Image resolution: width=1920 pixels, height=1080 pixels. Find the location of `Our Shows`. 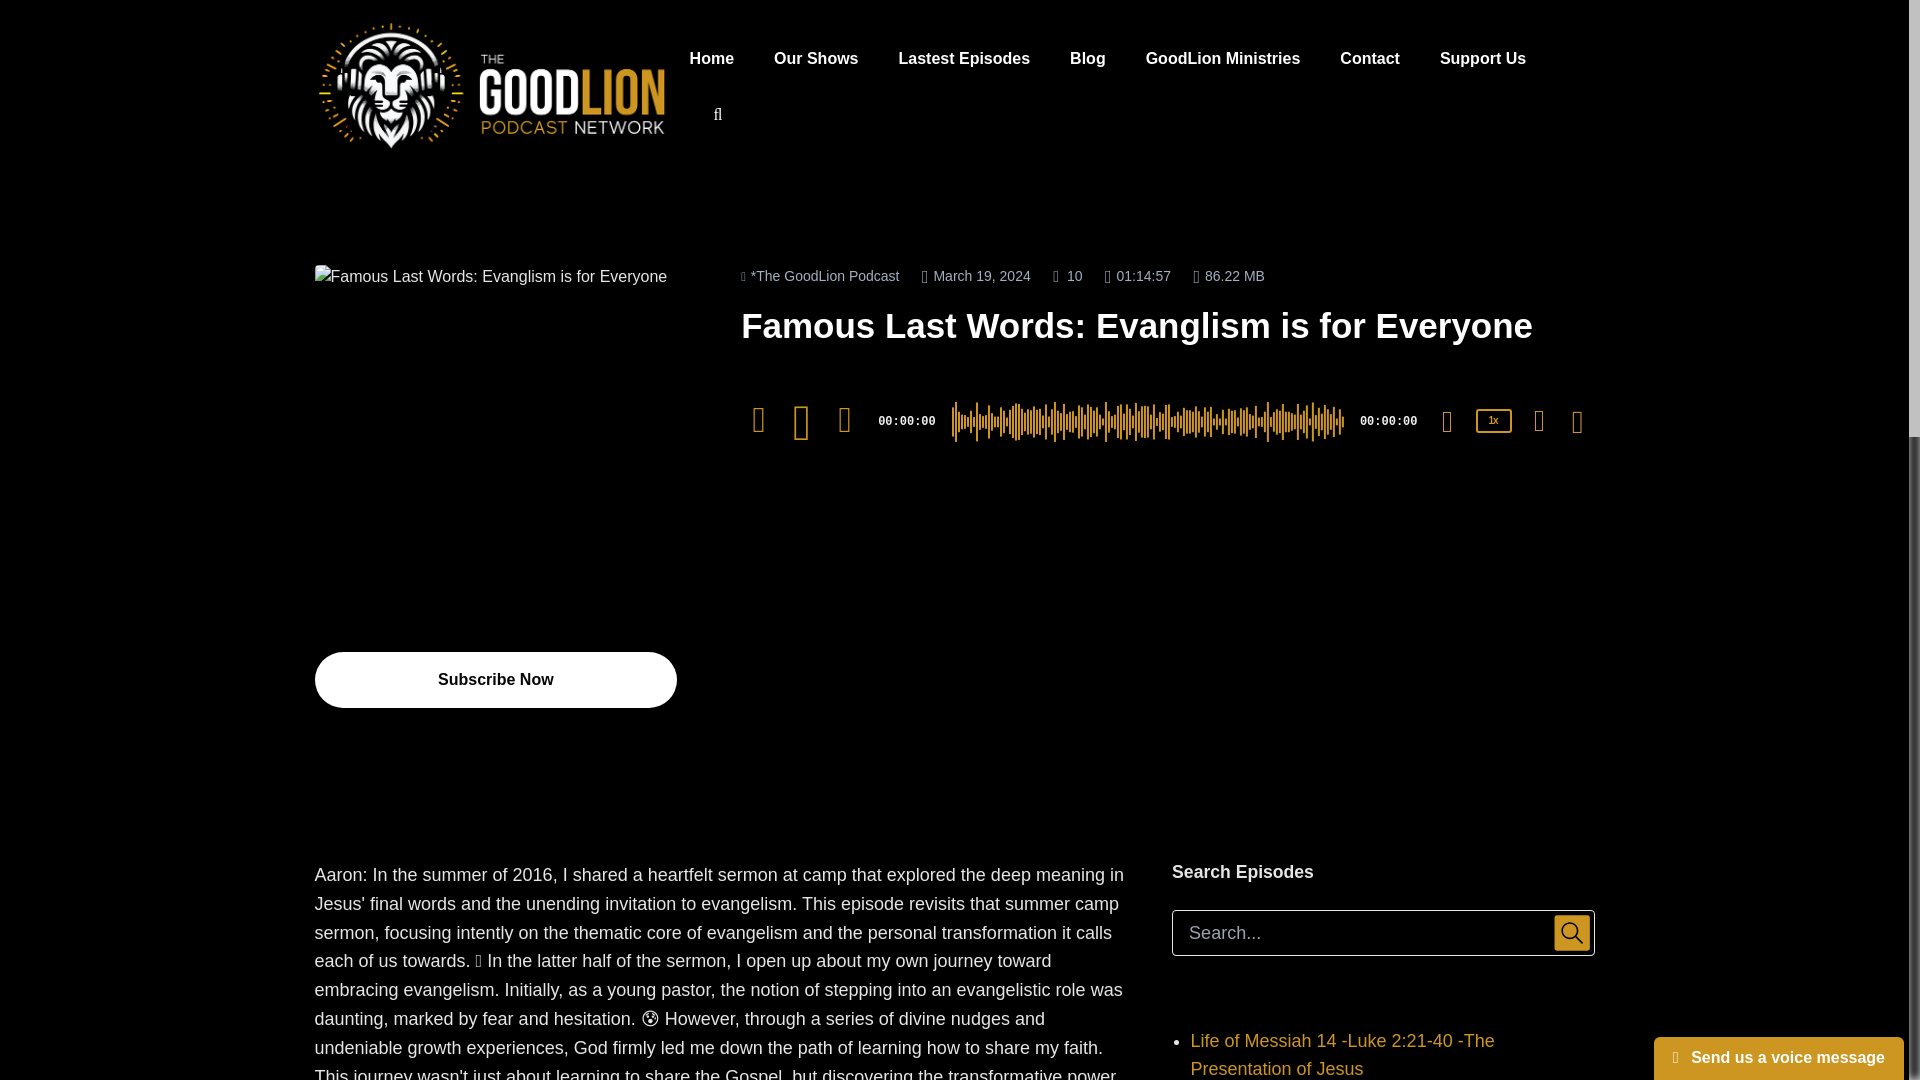

Our Shows is located at coordinates (816, 60).